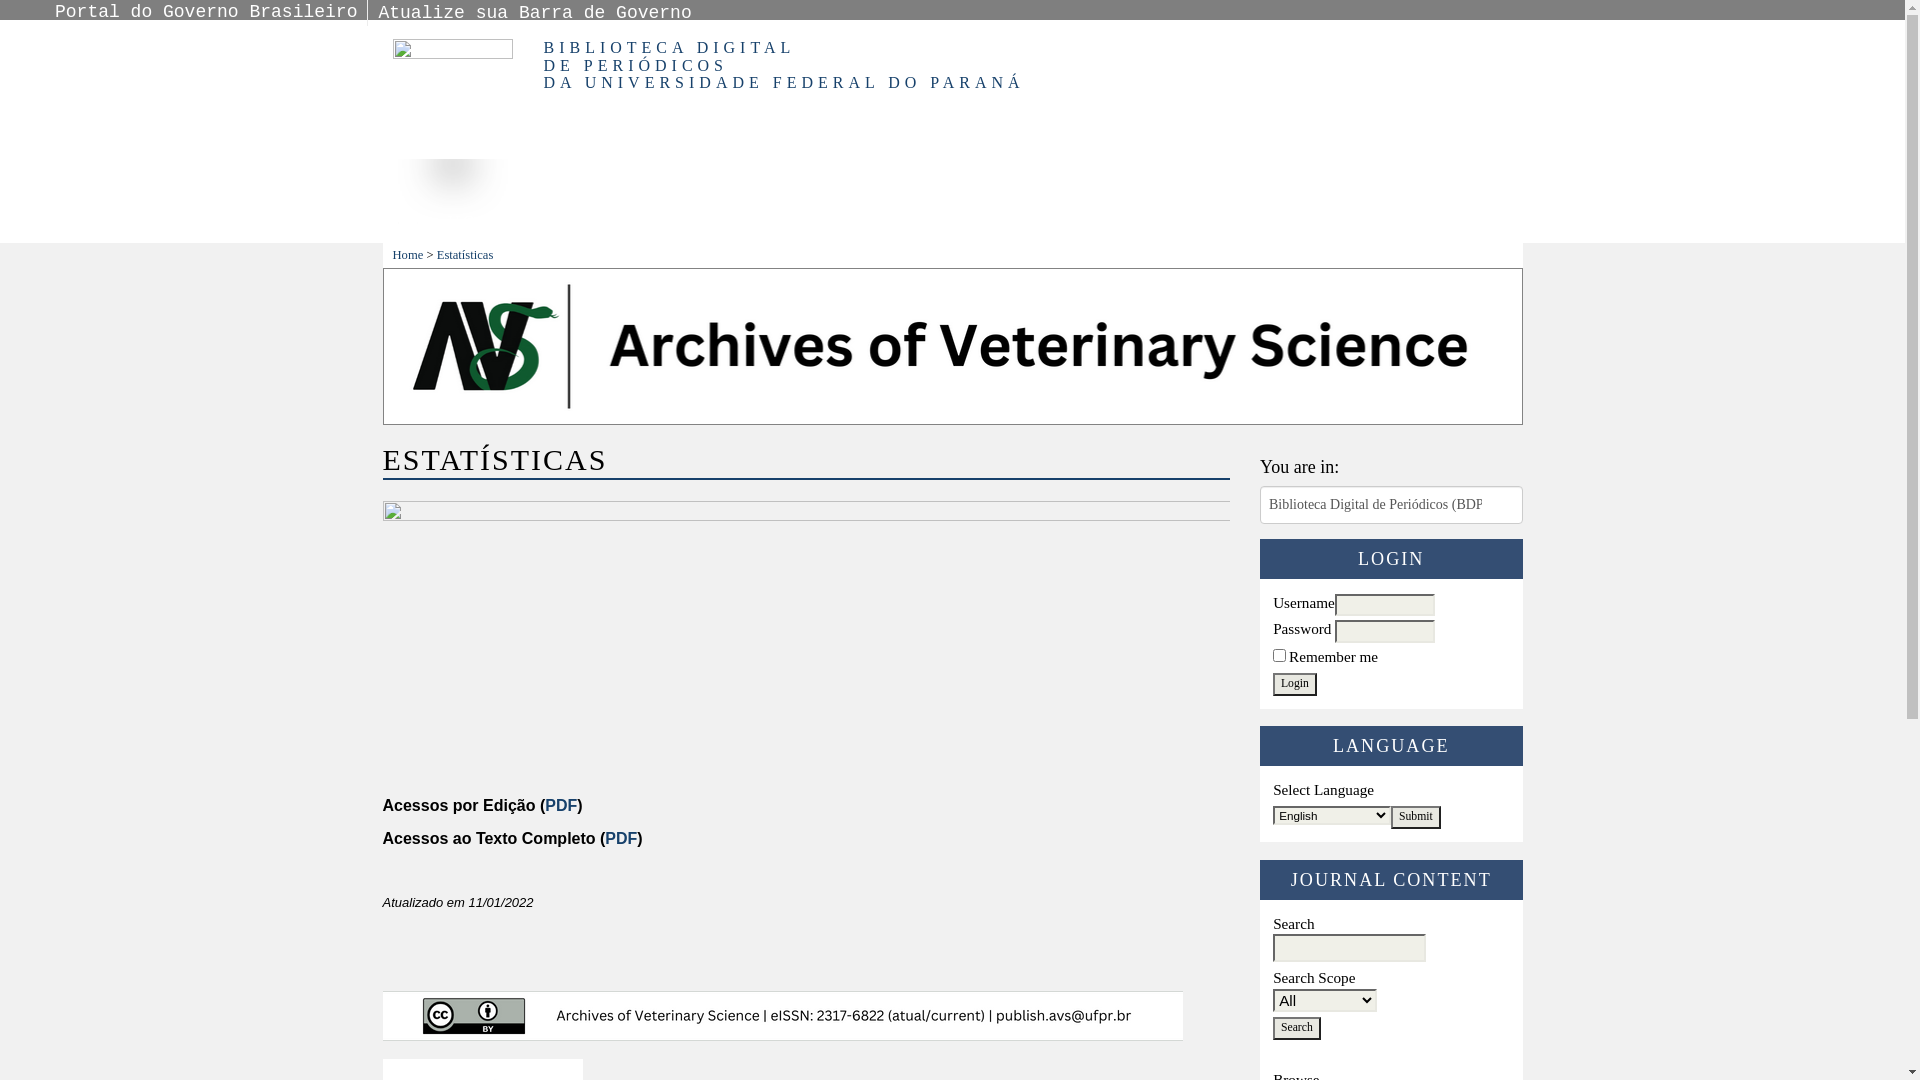 Image resolution: width=1920 pixels, height=1080 pixels. I want to click on STATISTICS, so click(1278, 223).